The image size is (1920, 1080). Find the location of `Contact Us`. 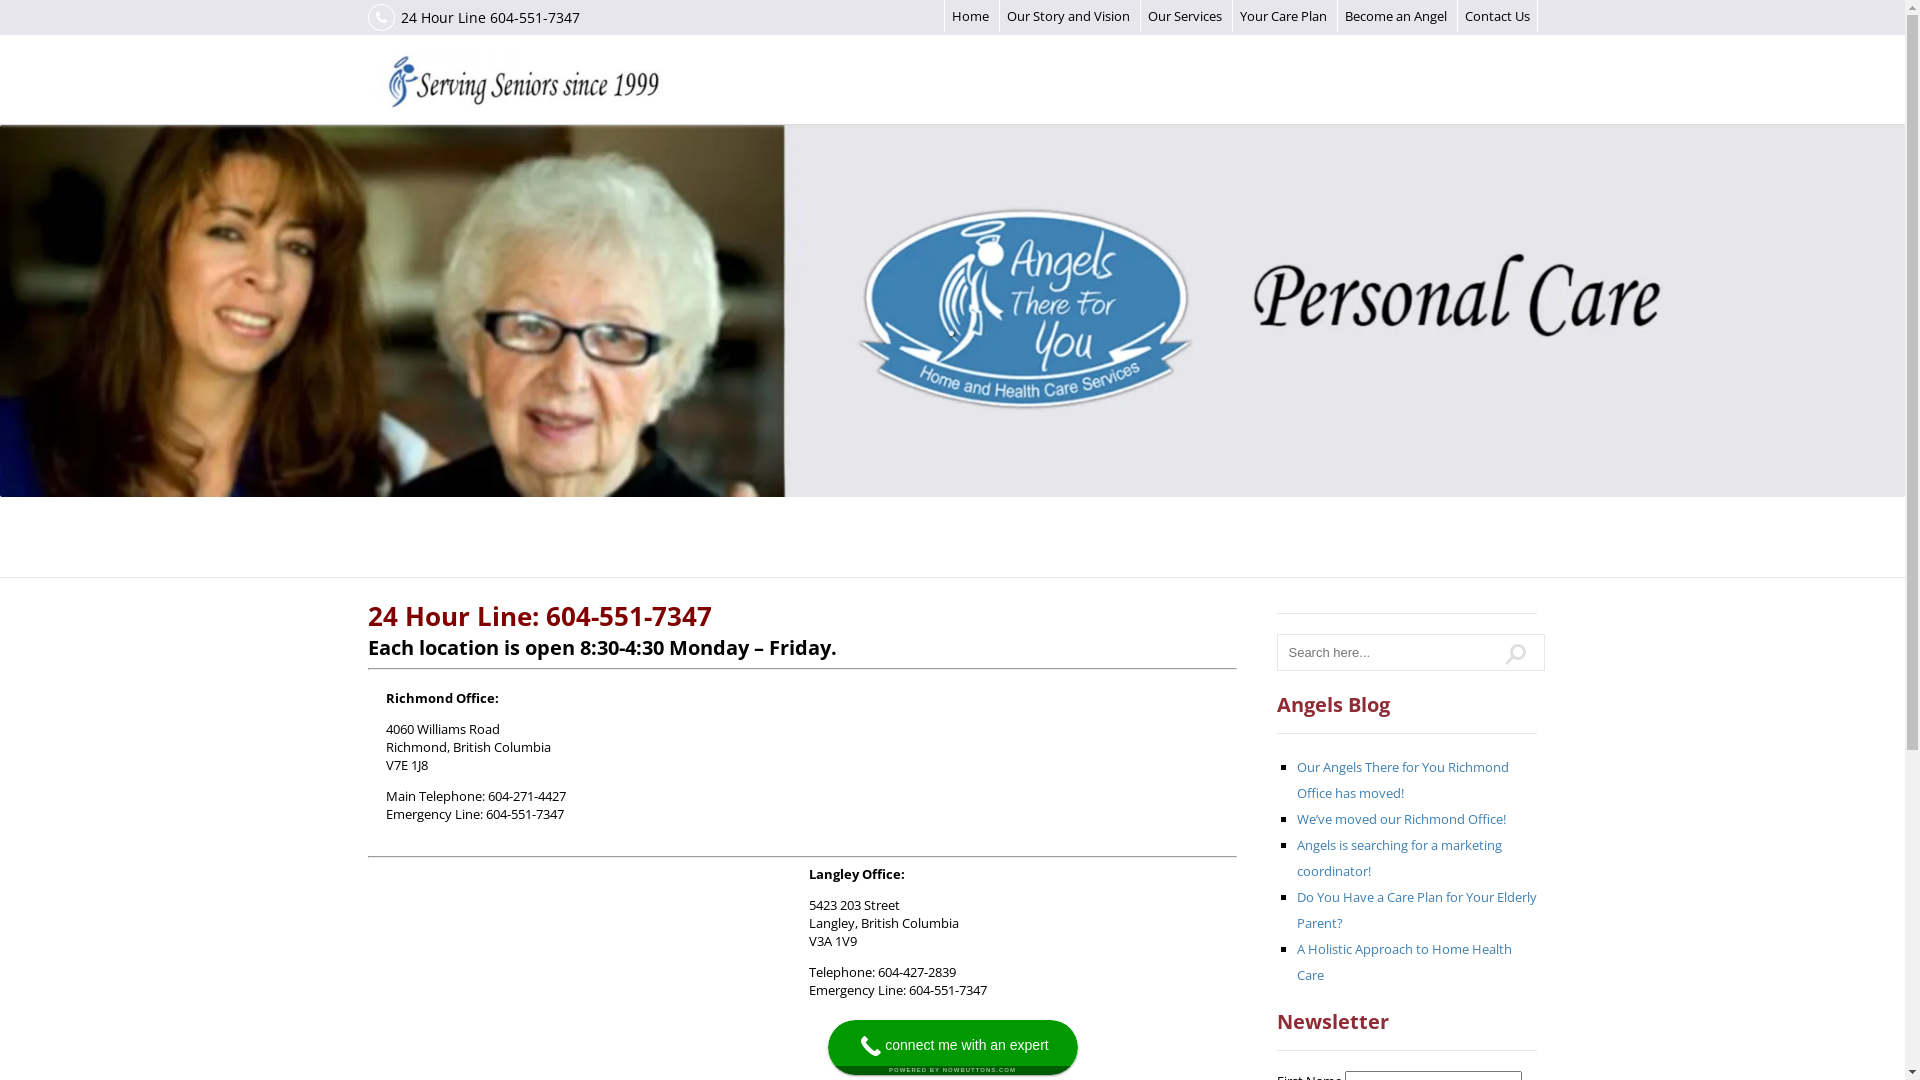

Contact Us is located at coordinates (1496, 16).